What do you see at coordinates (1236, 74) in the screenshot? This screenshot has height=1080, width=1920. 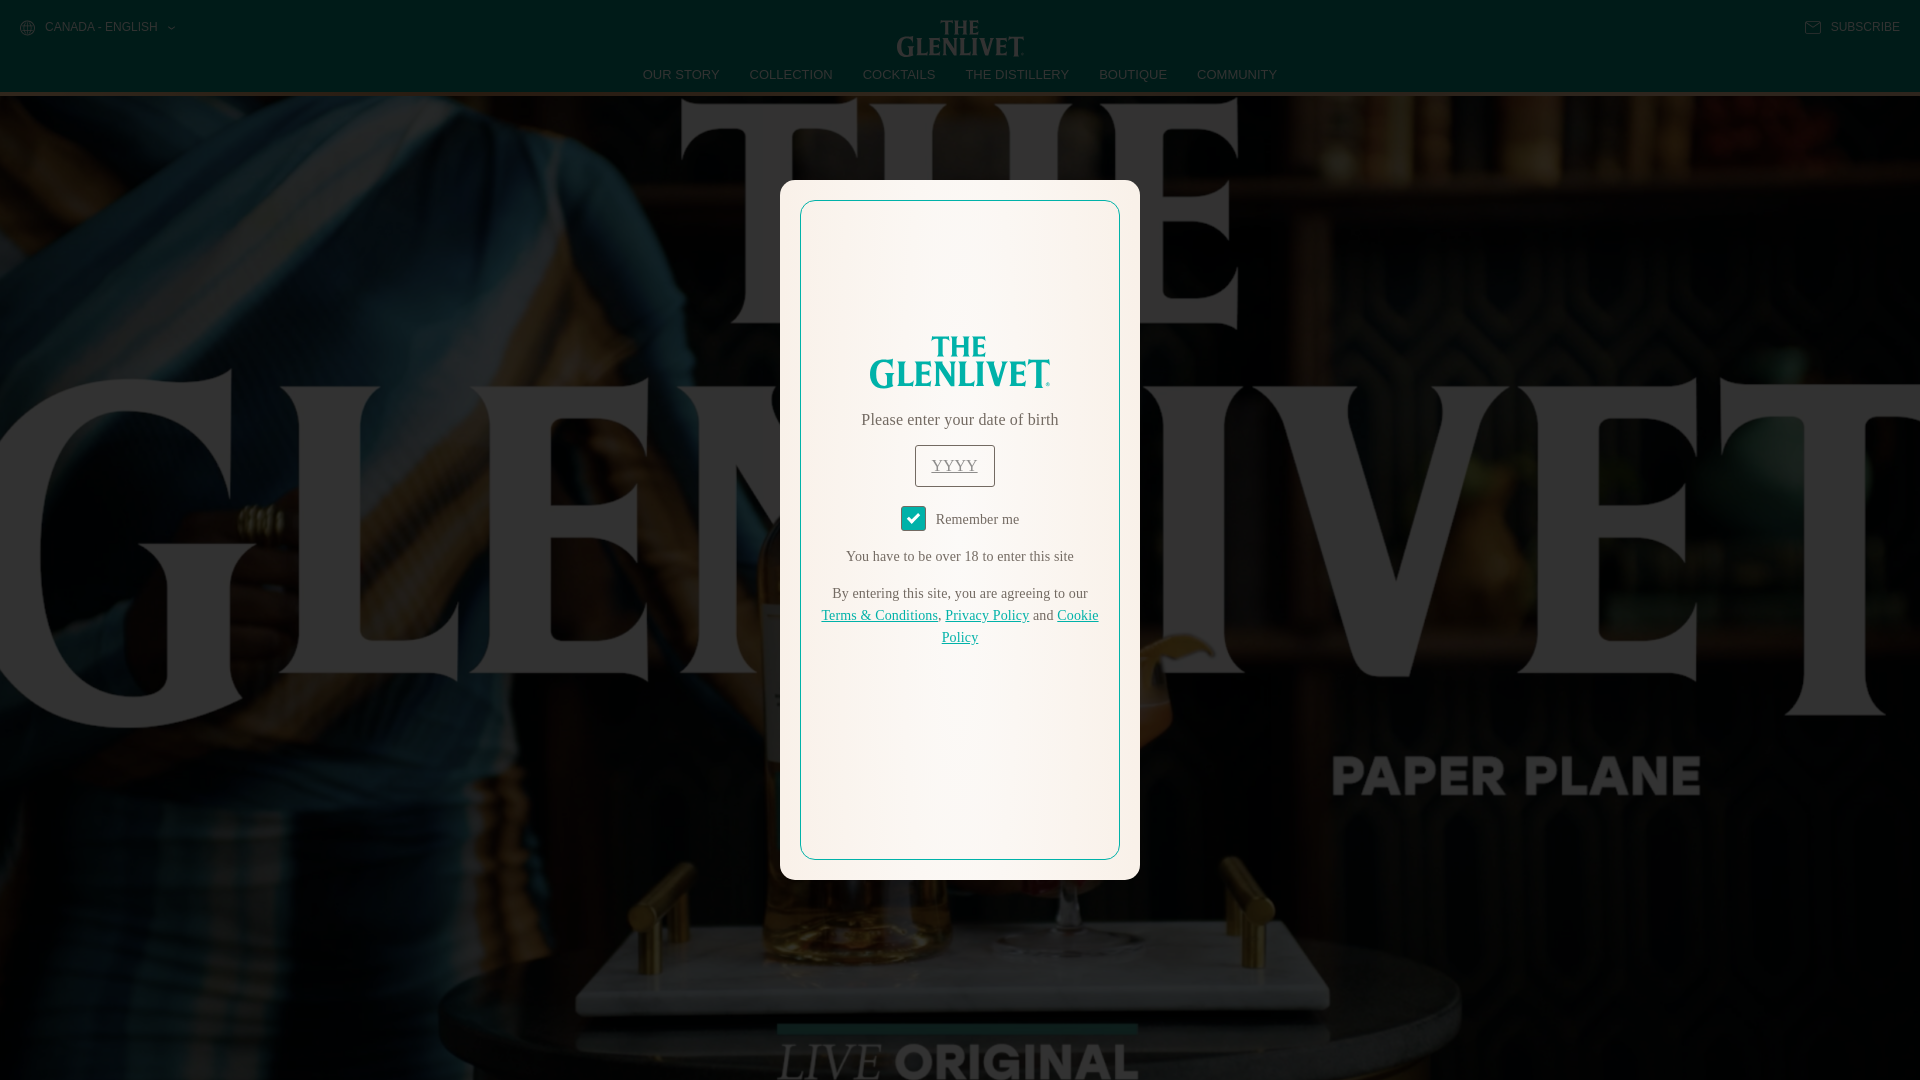 I see `COMMUNITY` at bounding box center [1236, 74].